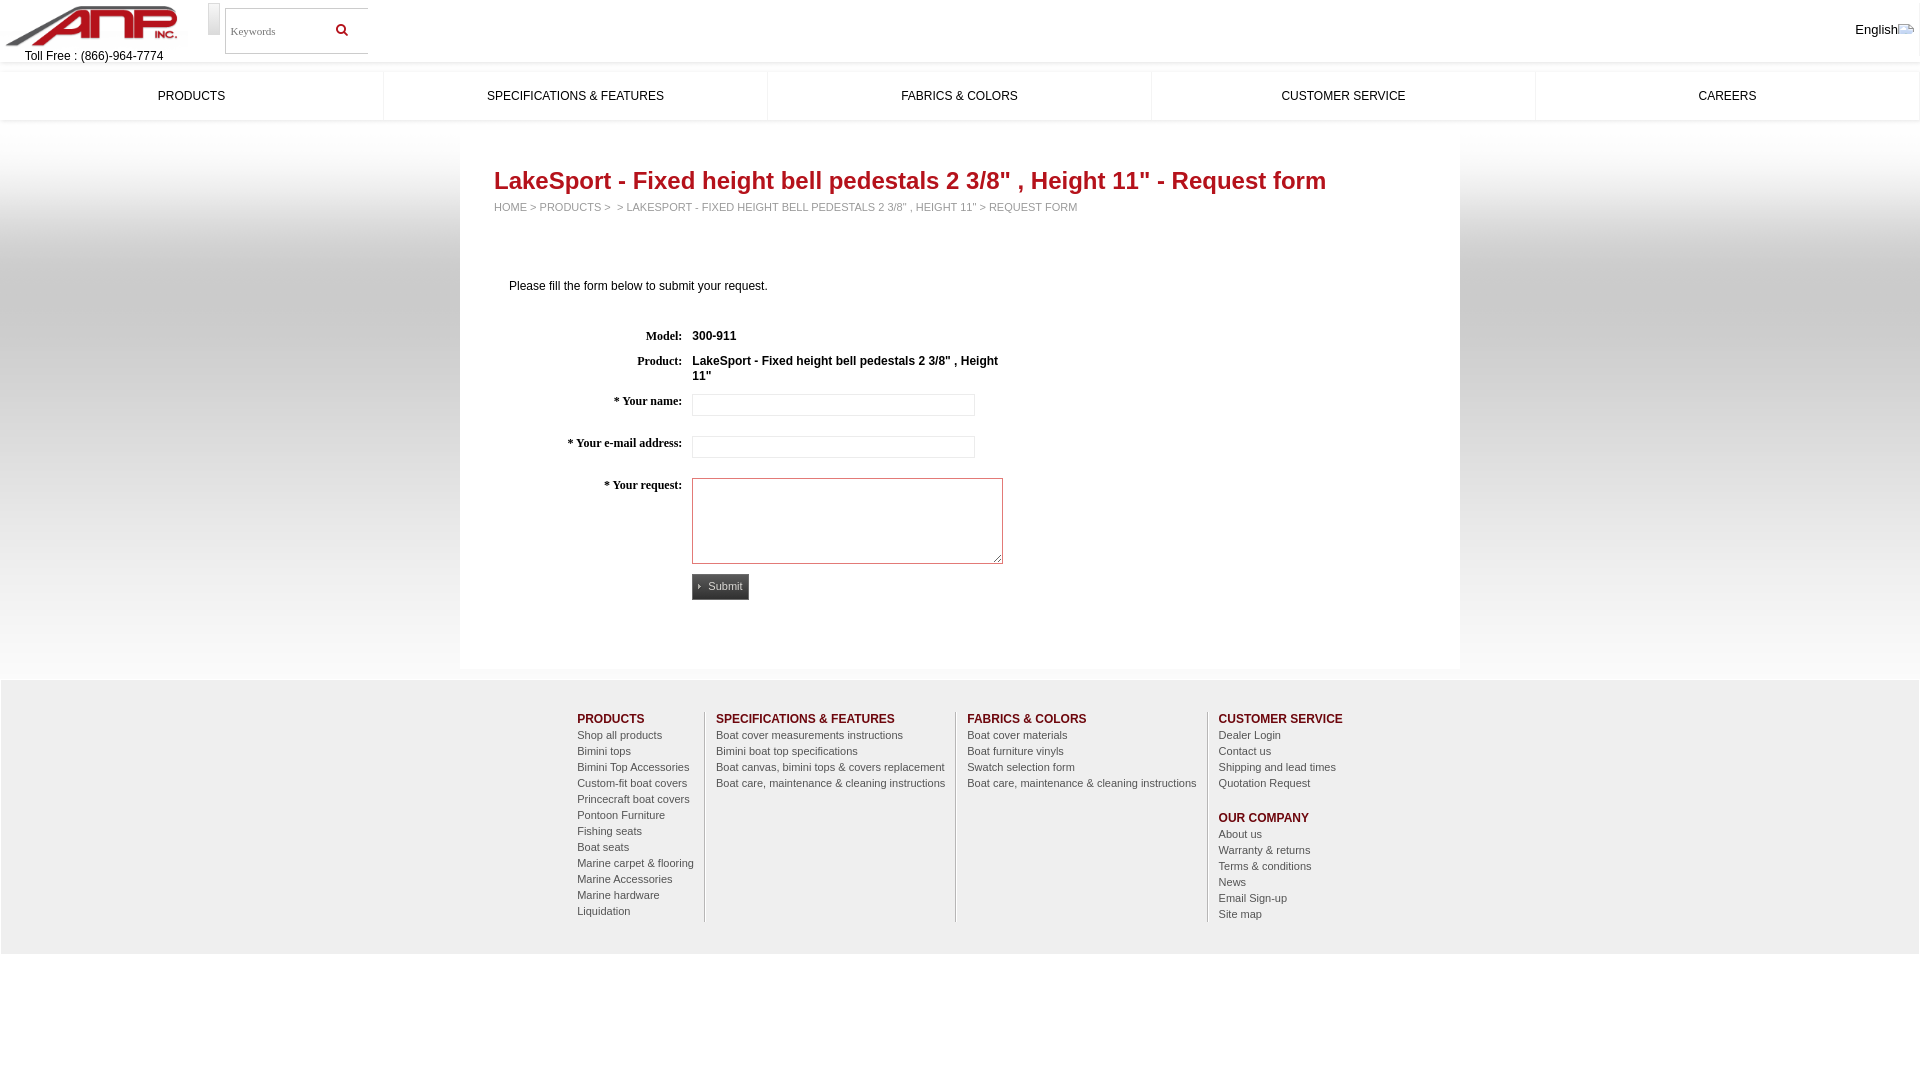 The width and height of the screenshot is (1920, 1080). I want to click on CUSTOMER SERVICE, so click(1281, 719).